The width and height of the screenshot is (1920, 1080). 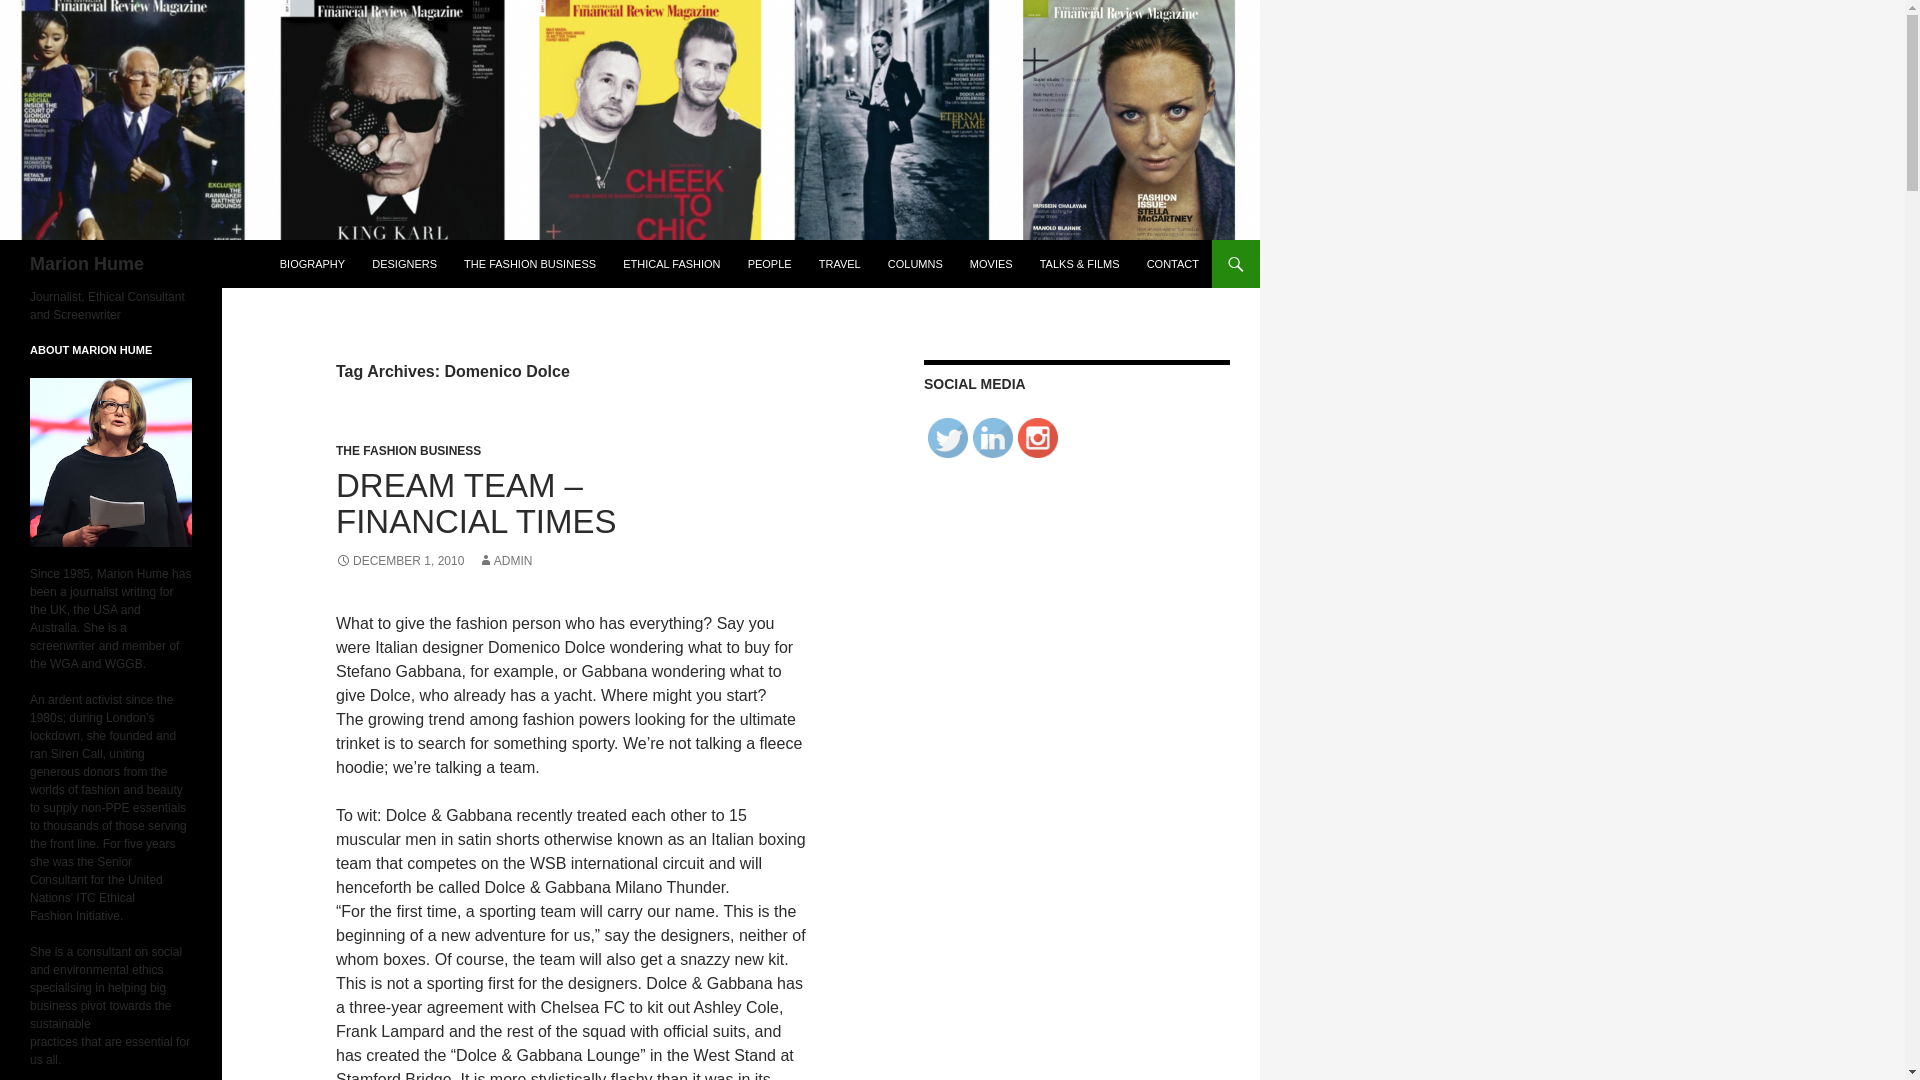 I want to click on THE FASHION BUSINESS, so click(x=408, y=450).